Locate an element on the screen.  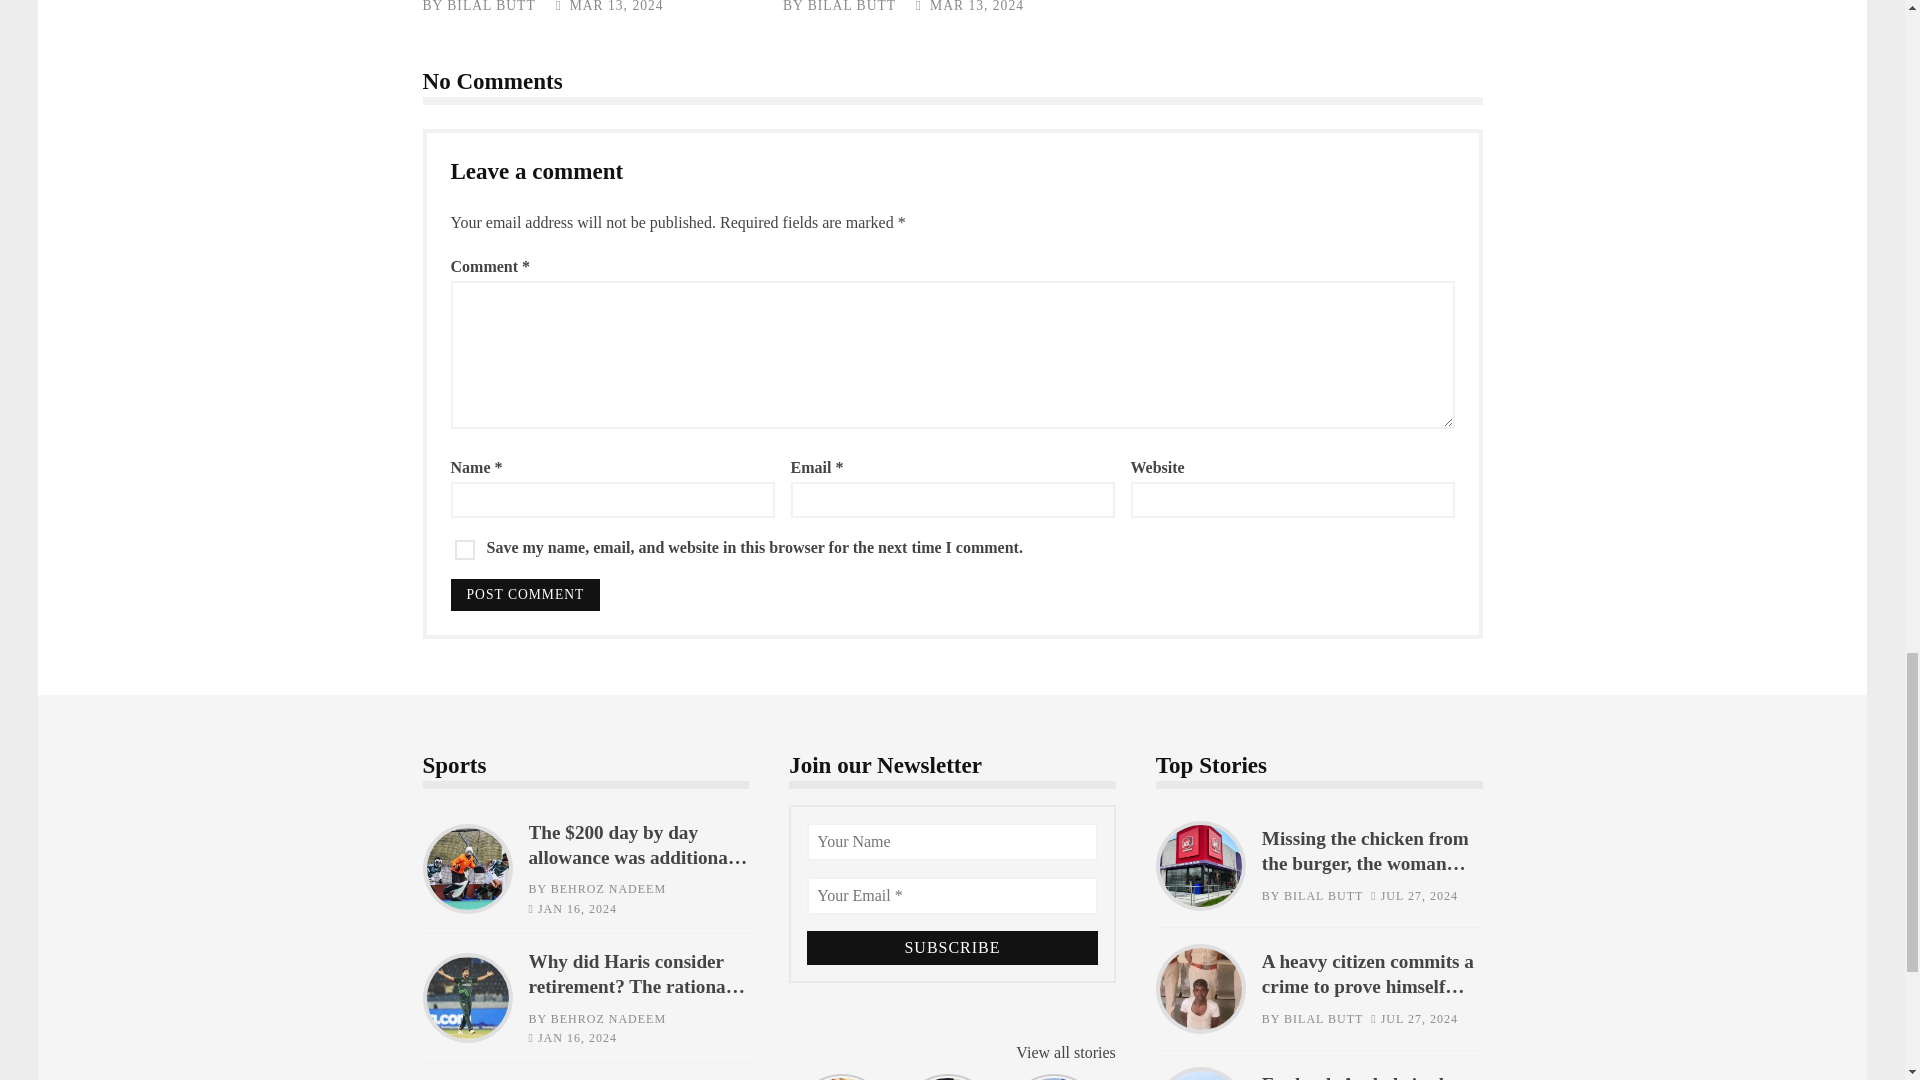
Posts by Bilal Butt is located at coordinates (852, 6).